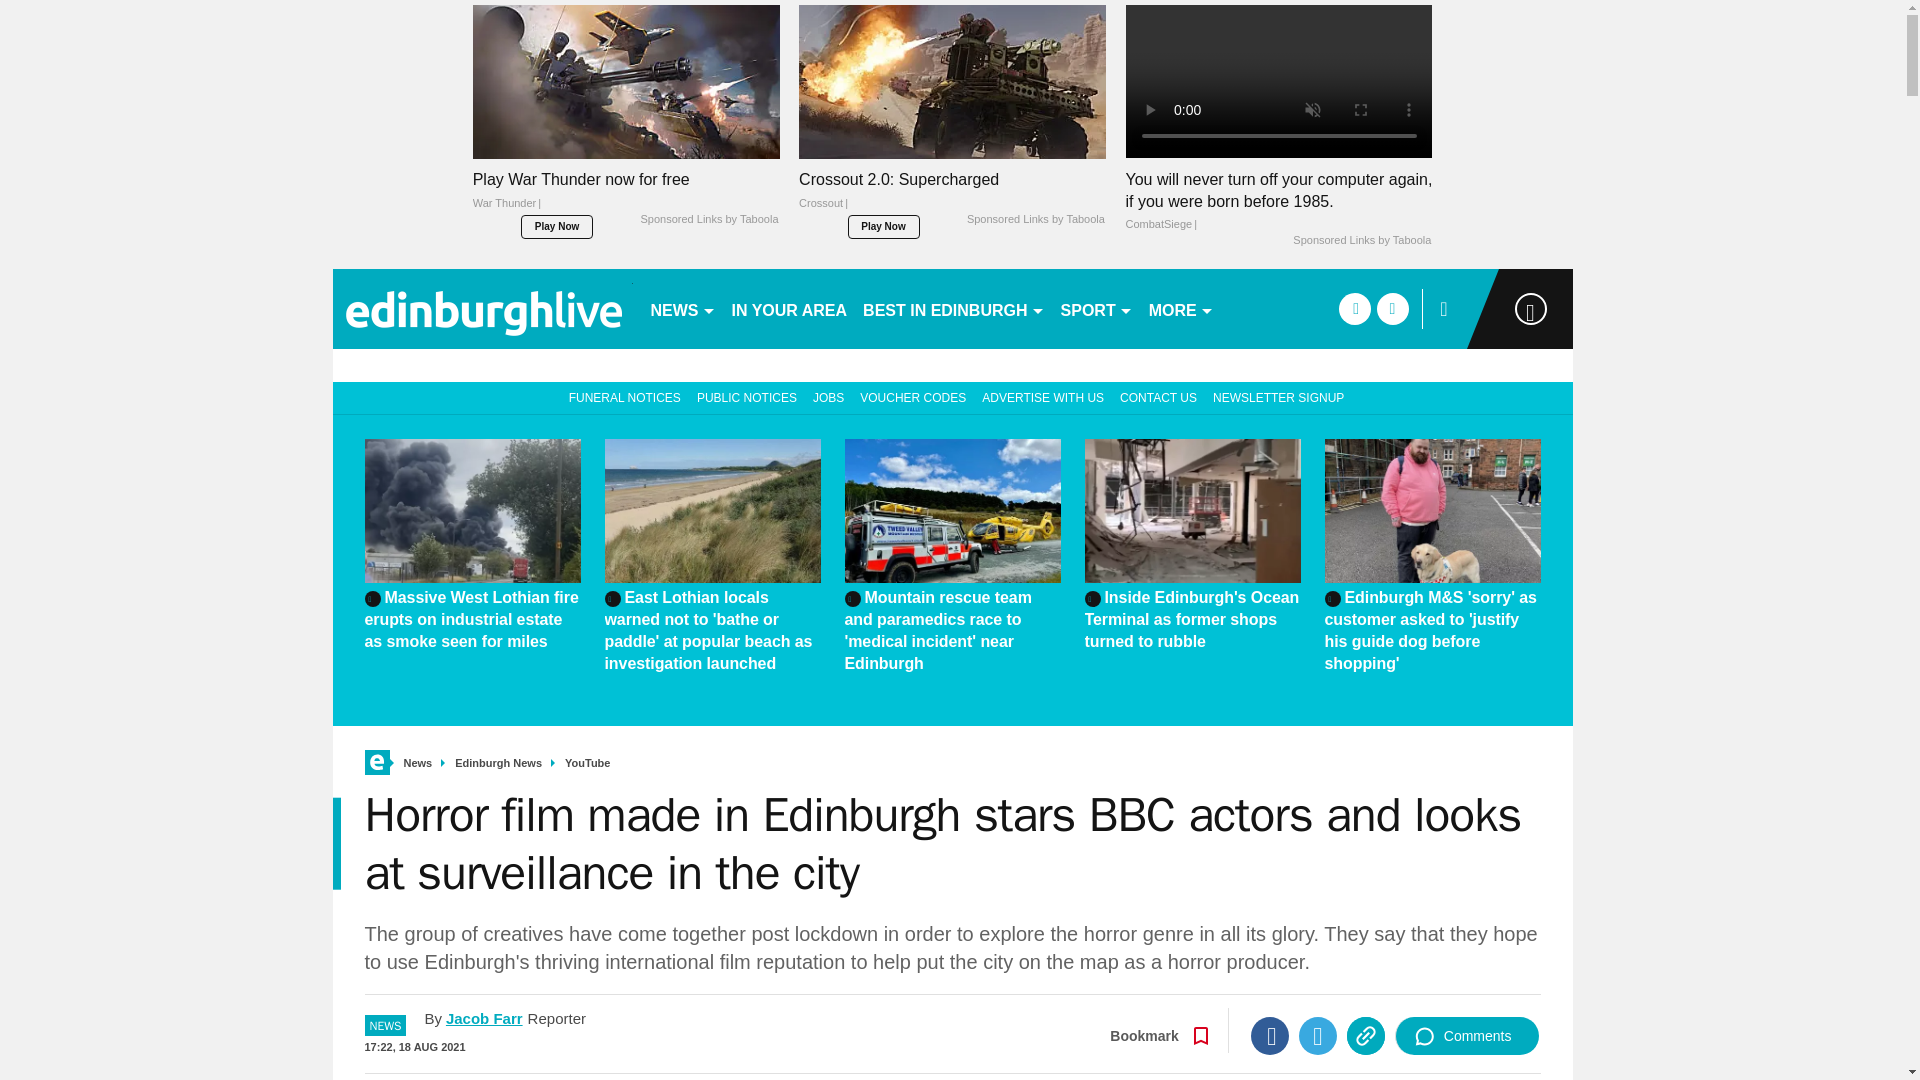 The height and width of the screenshot is (1080, 1920). I want to click on Play War Thunder now for free, so click(626, 196).